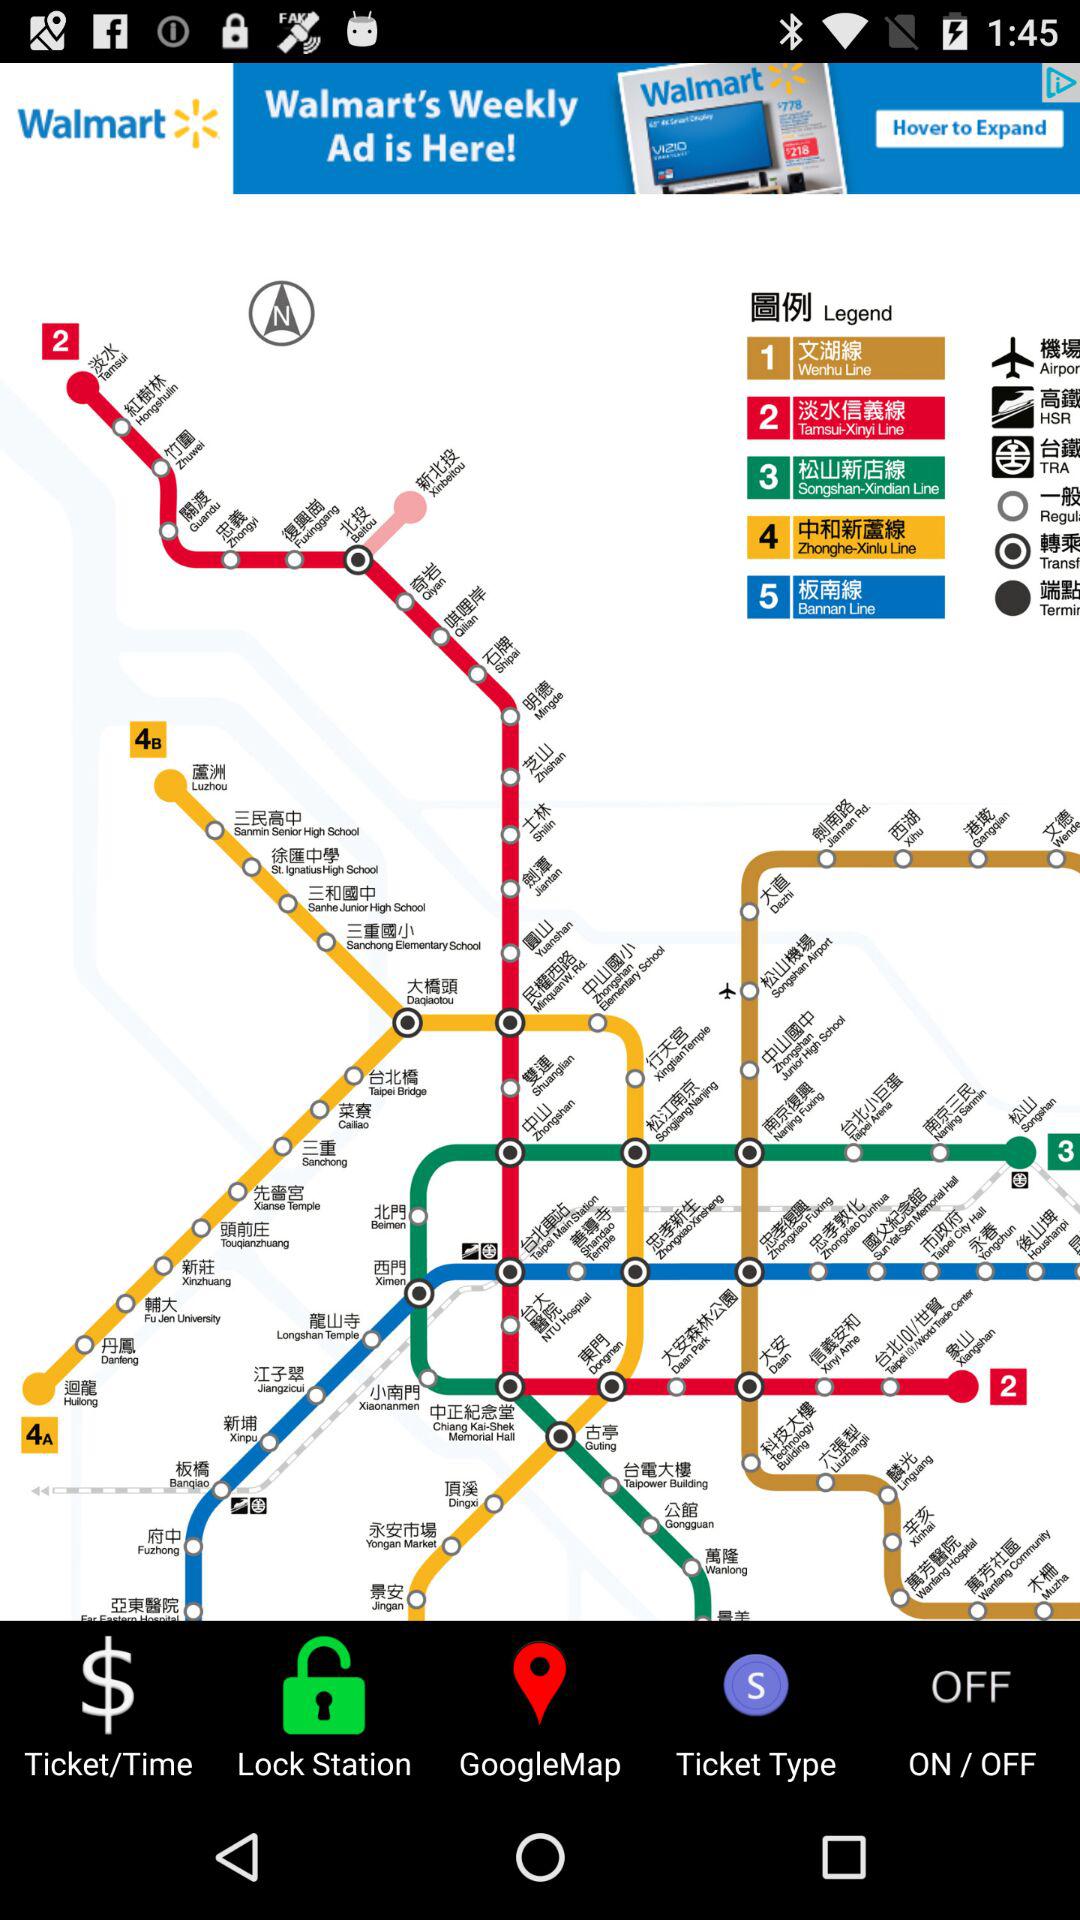 The height and width of the screenshot is (1920, 1080). What do you see at coordinates (540, 128) in the screenshot?
I see `go to advertisement` at bounding box center [540, 128].